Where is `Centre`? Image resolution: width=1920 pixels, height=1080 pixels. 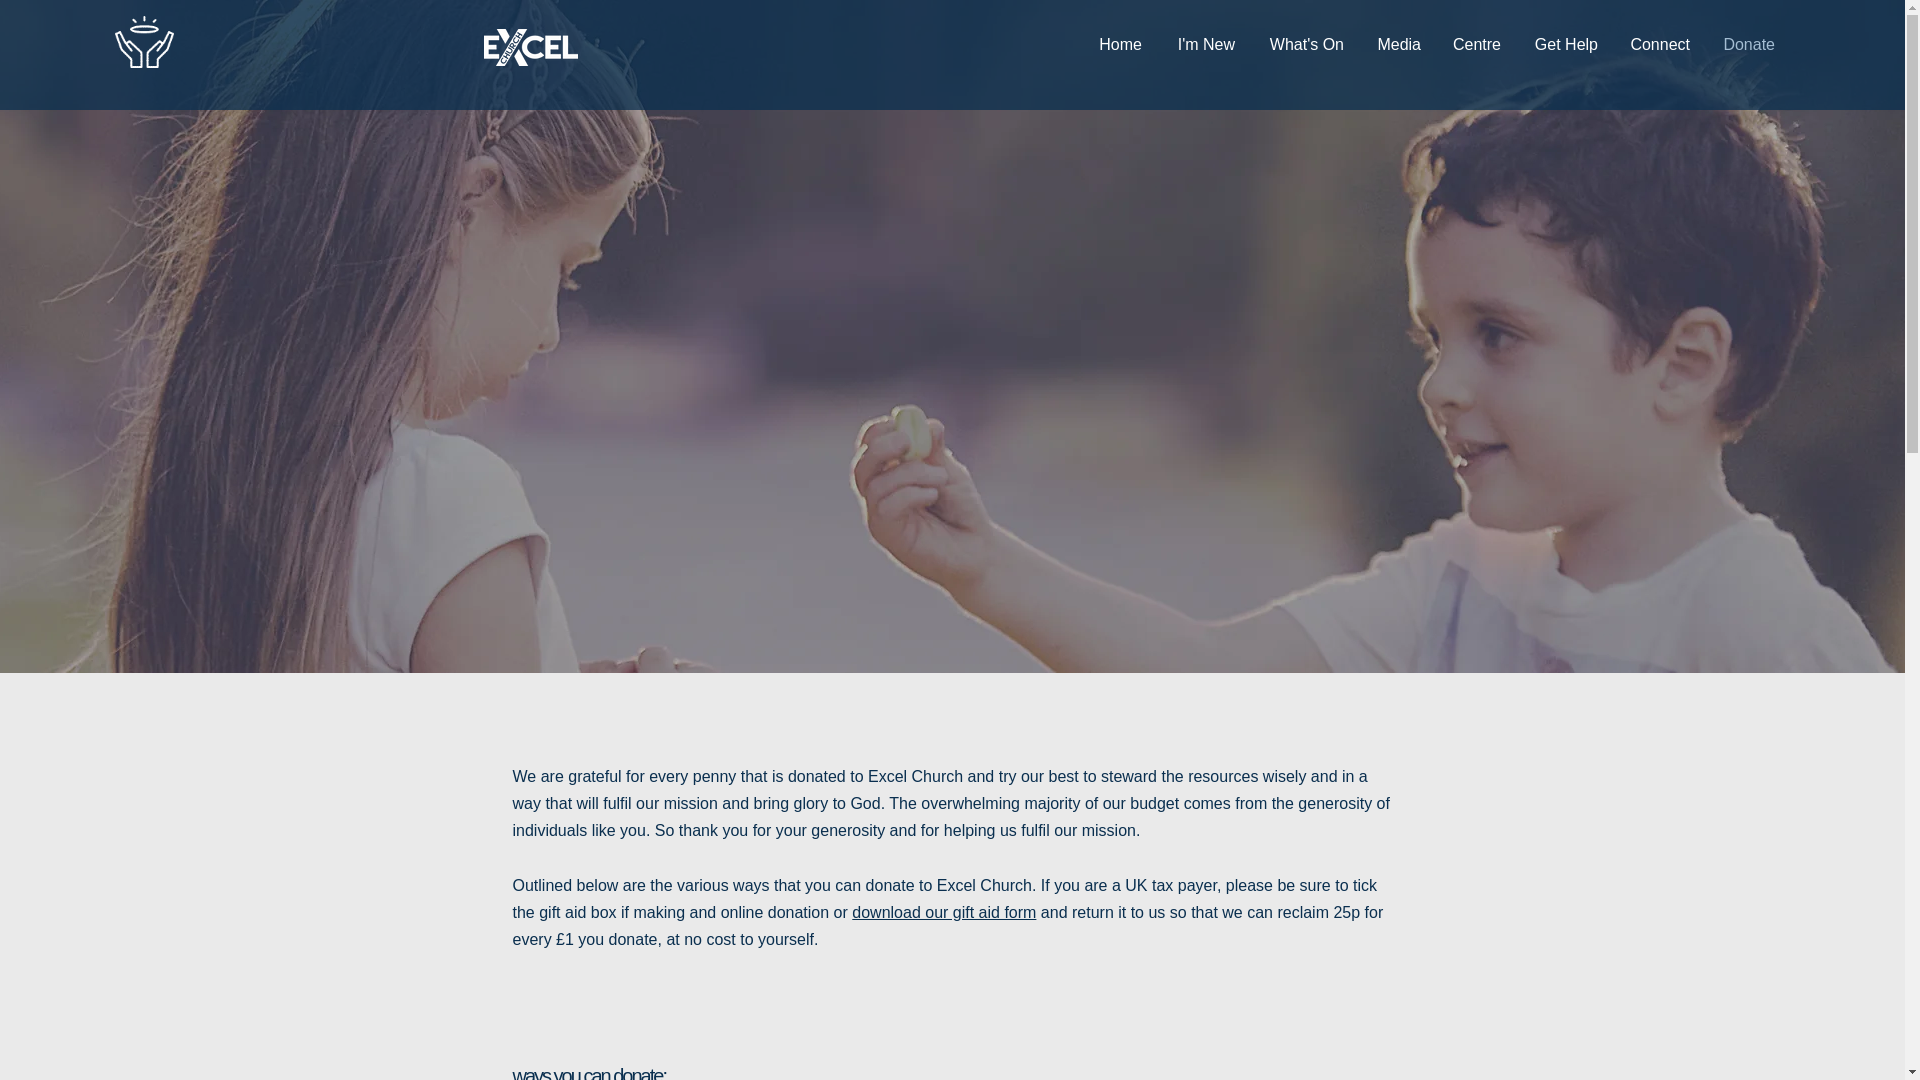 Centre is located at coordinates (1476, 45).